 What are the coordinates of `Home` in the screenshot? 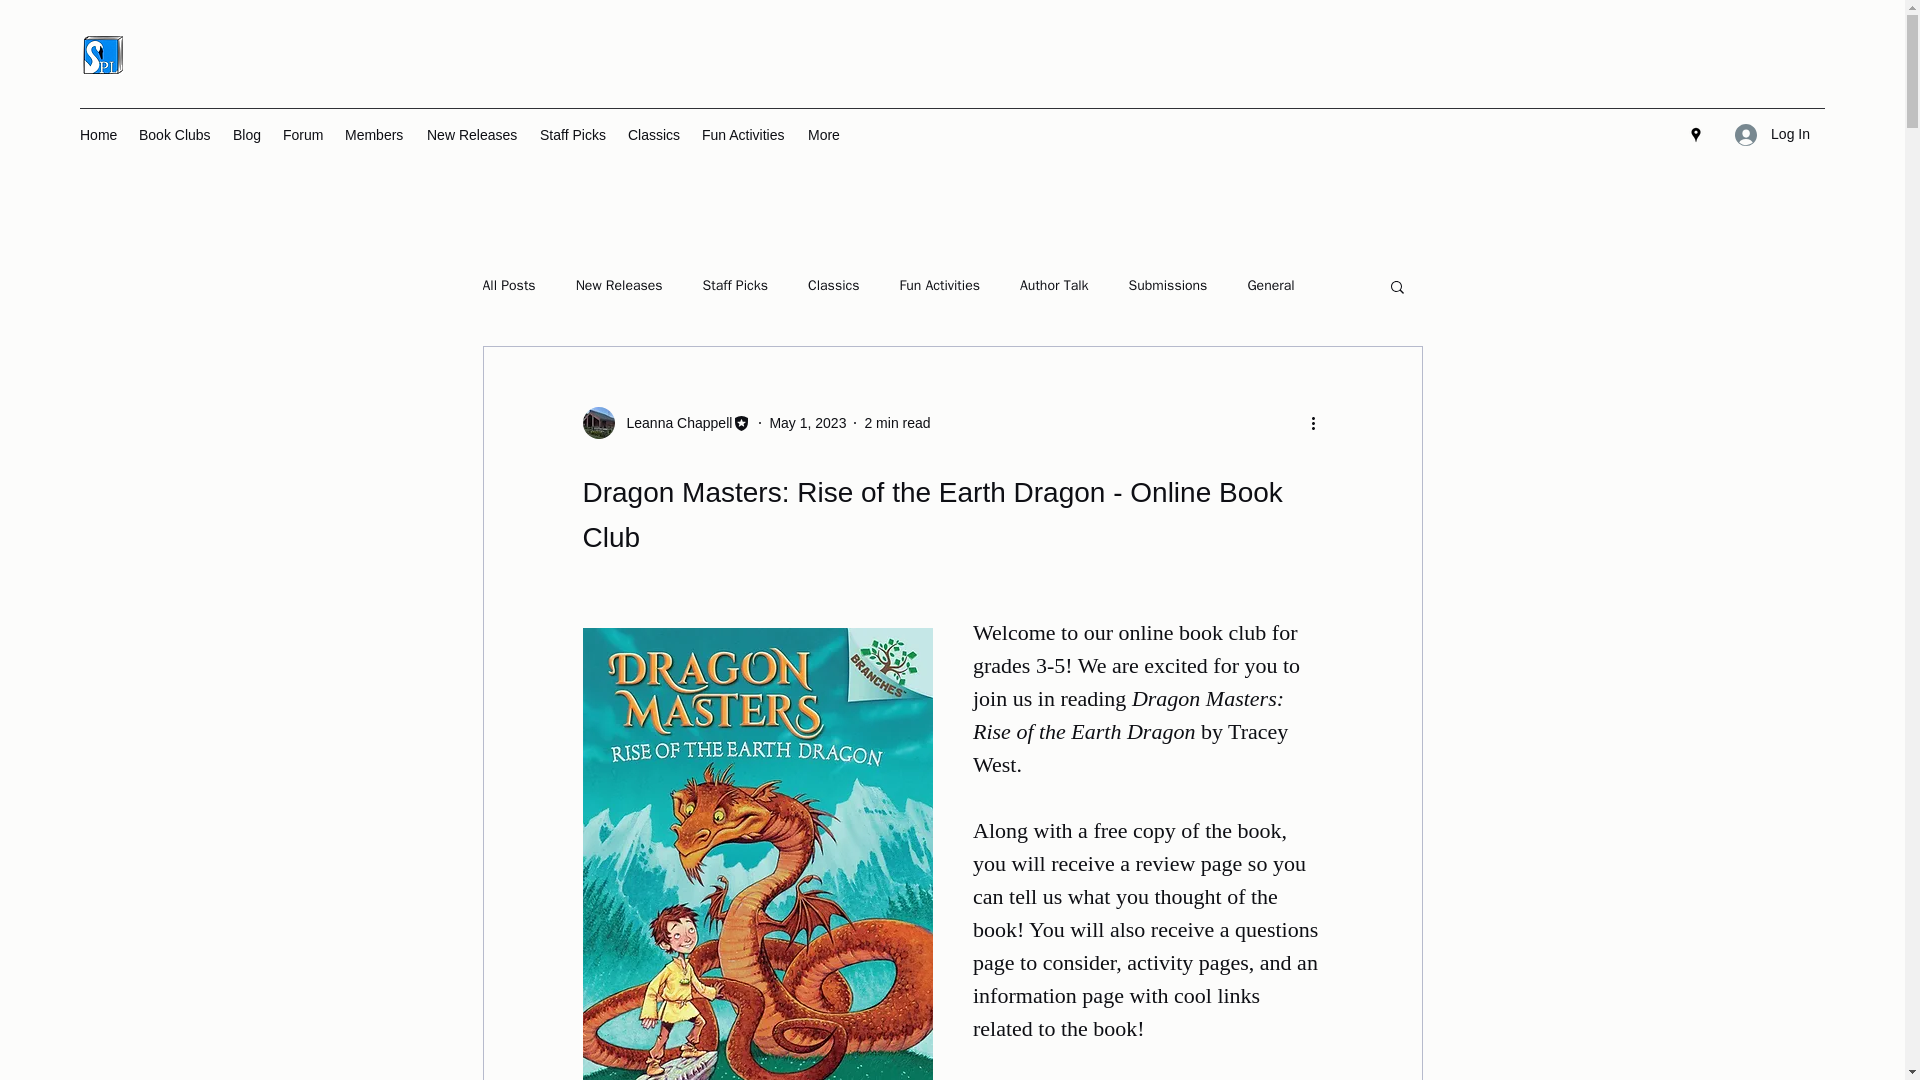 It's located at (98, 134).